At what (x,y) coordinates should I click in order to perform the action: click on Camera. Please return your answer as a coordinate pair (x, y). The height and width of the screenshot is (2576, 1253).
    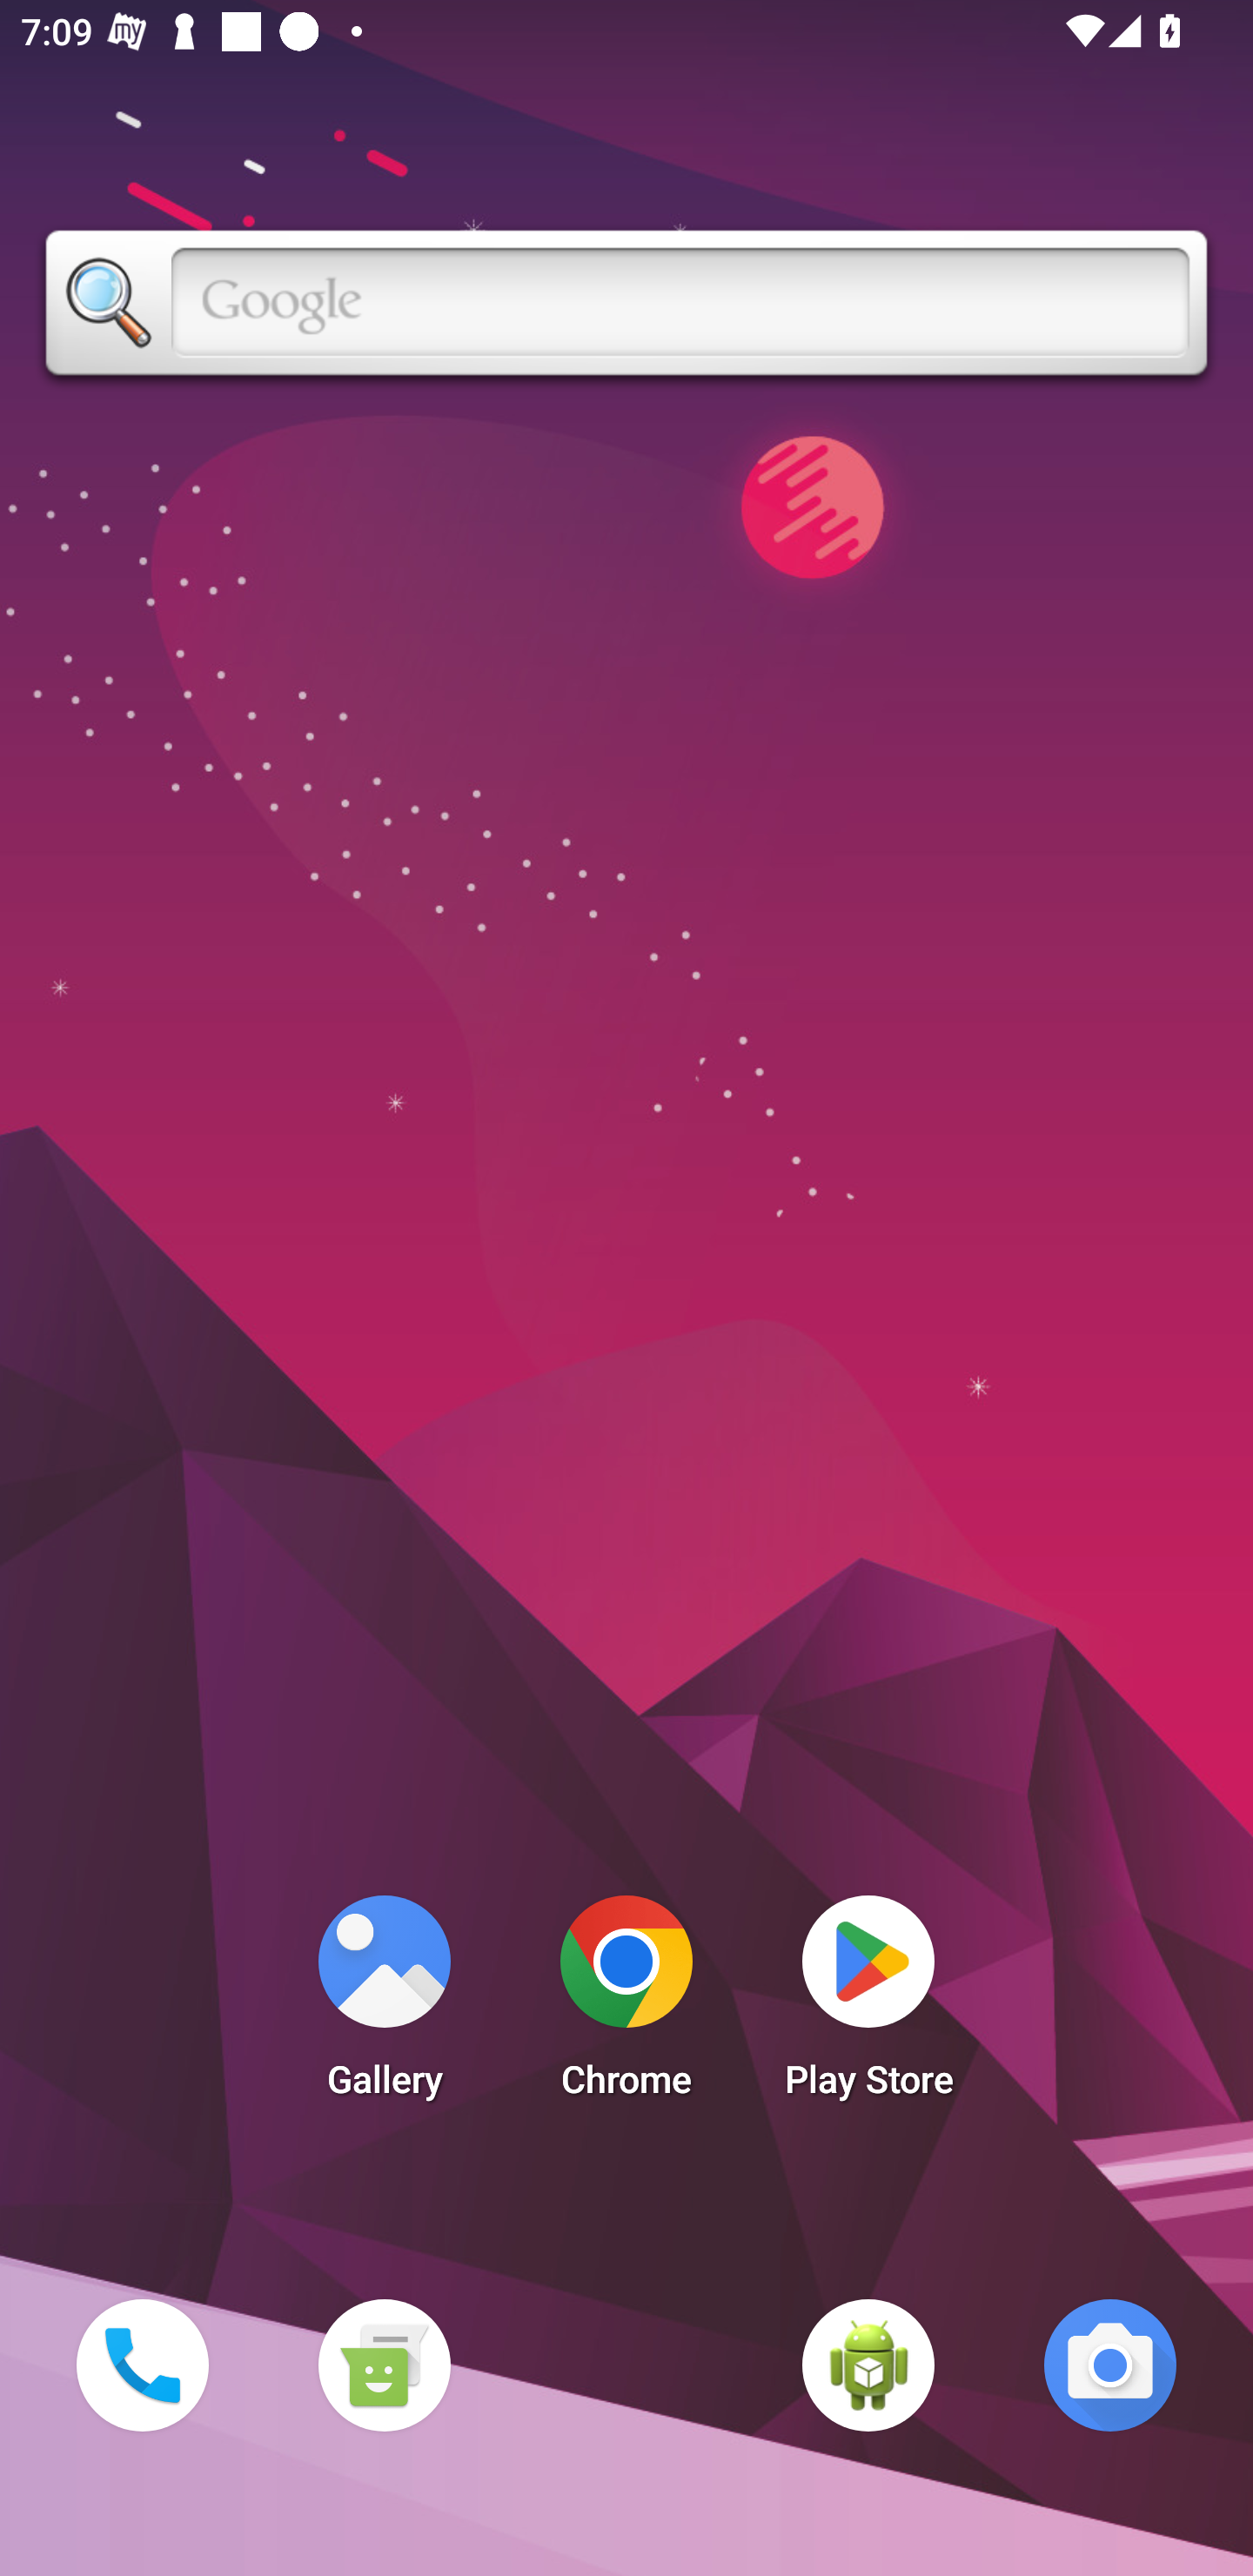
    Looking at the image, I should click on (1110, 2365).